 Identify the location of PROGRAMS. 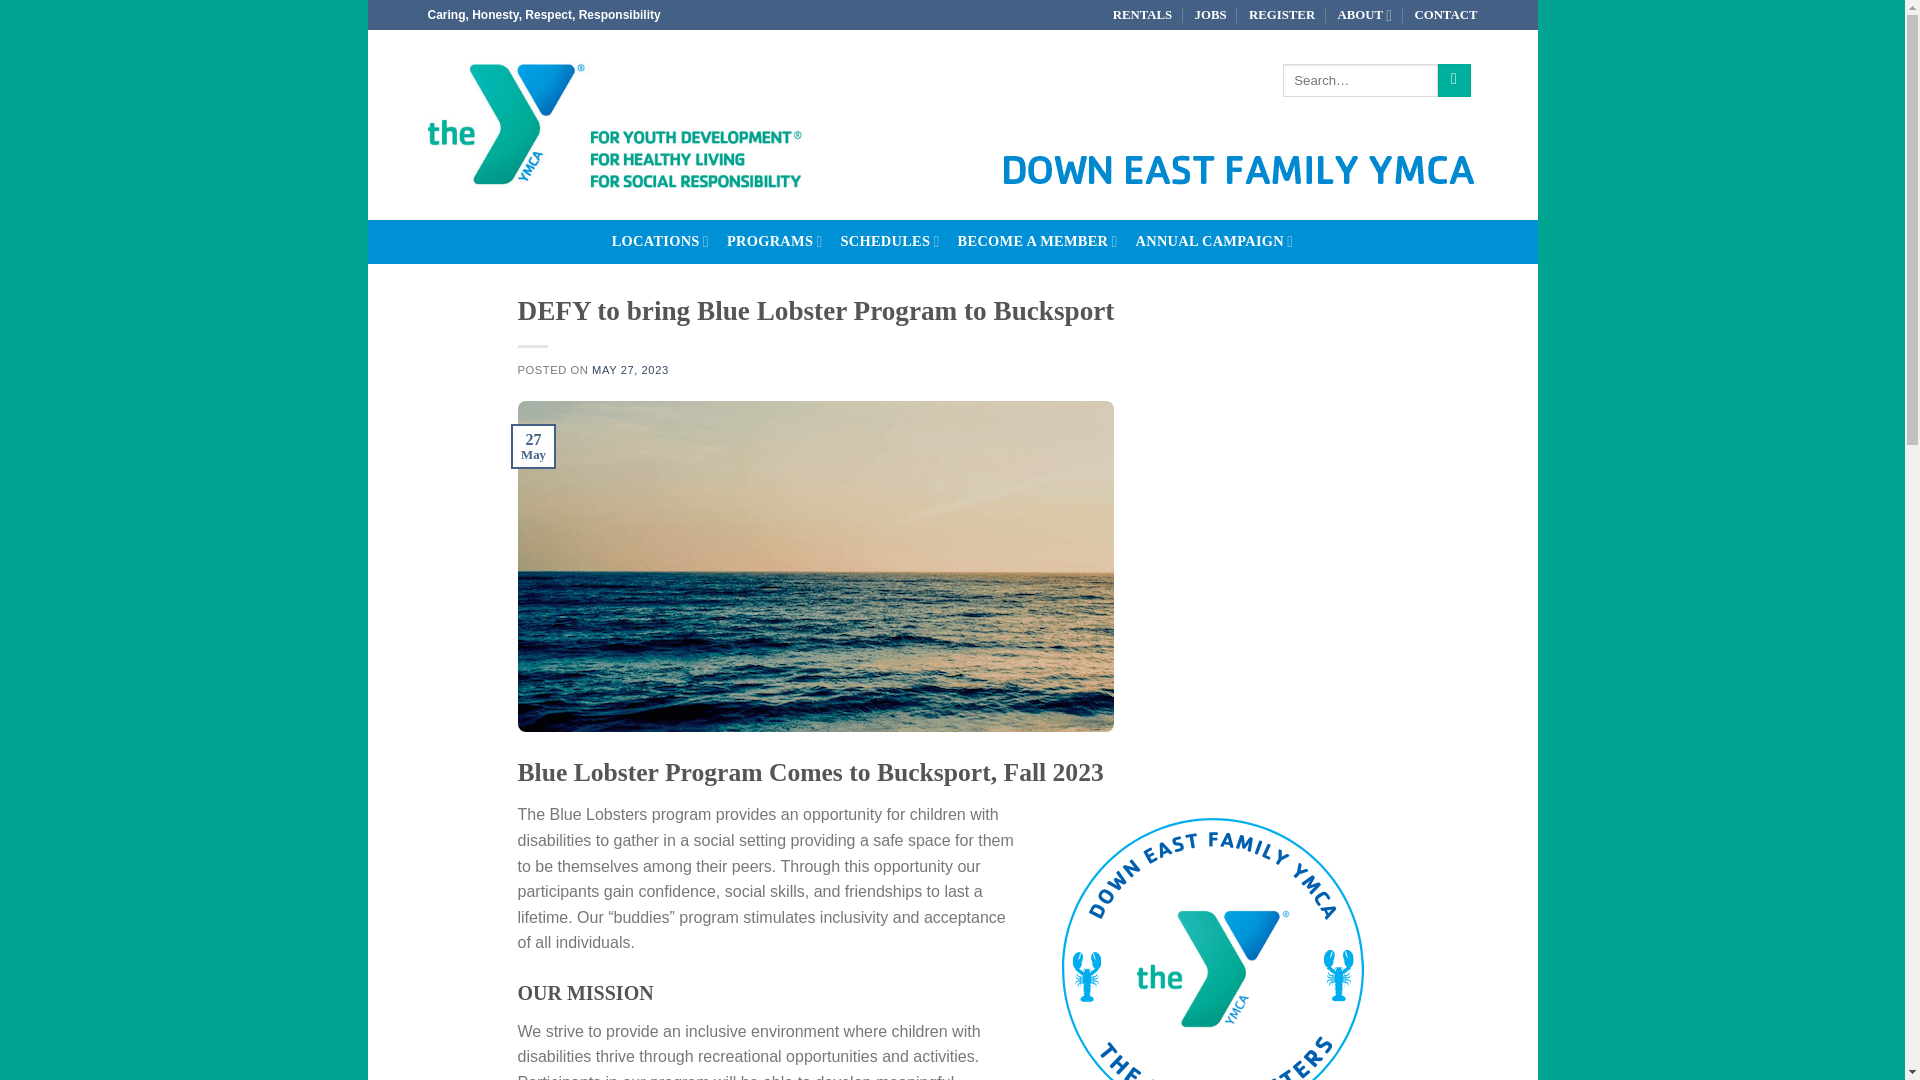
(775, 242).